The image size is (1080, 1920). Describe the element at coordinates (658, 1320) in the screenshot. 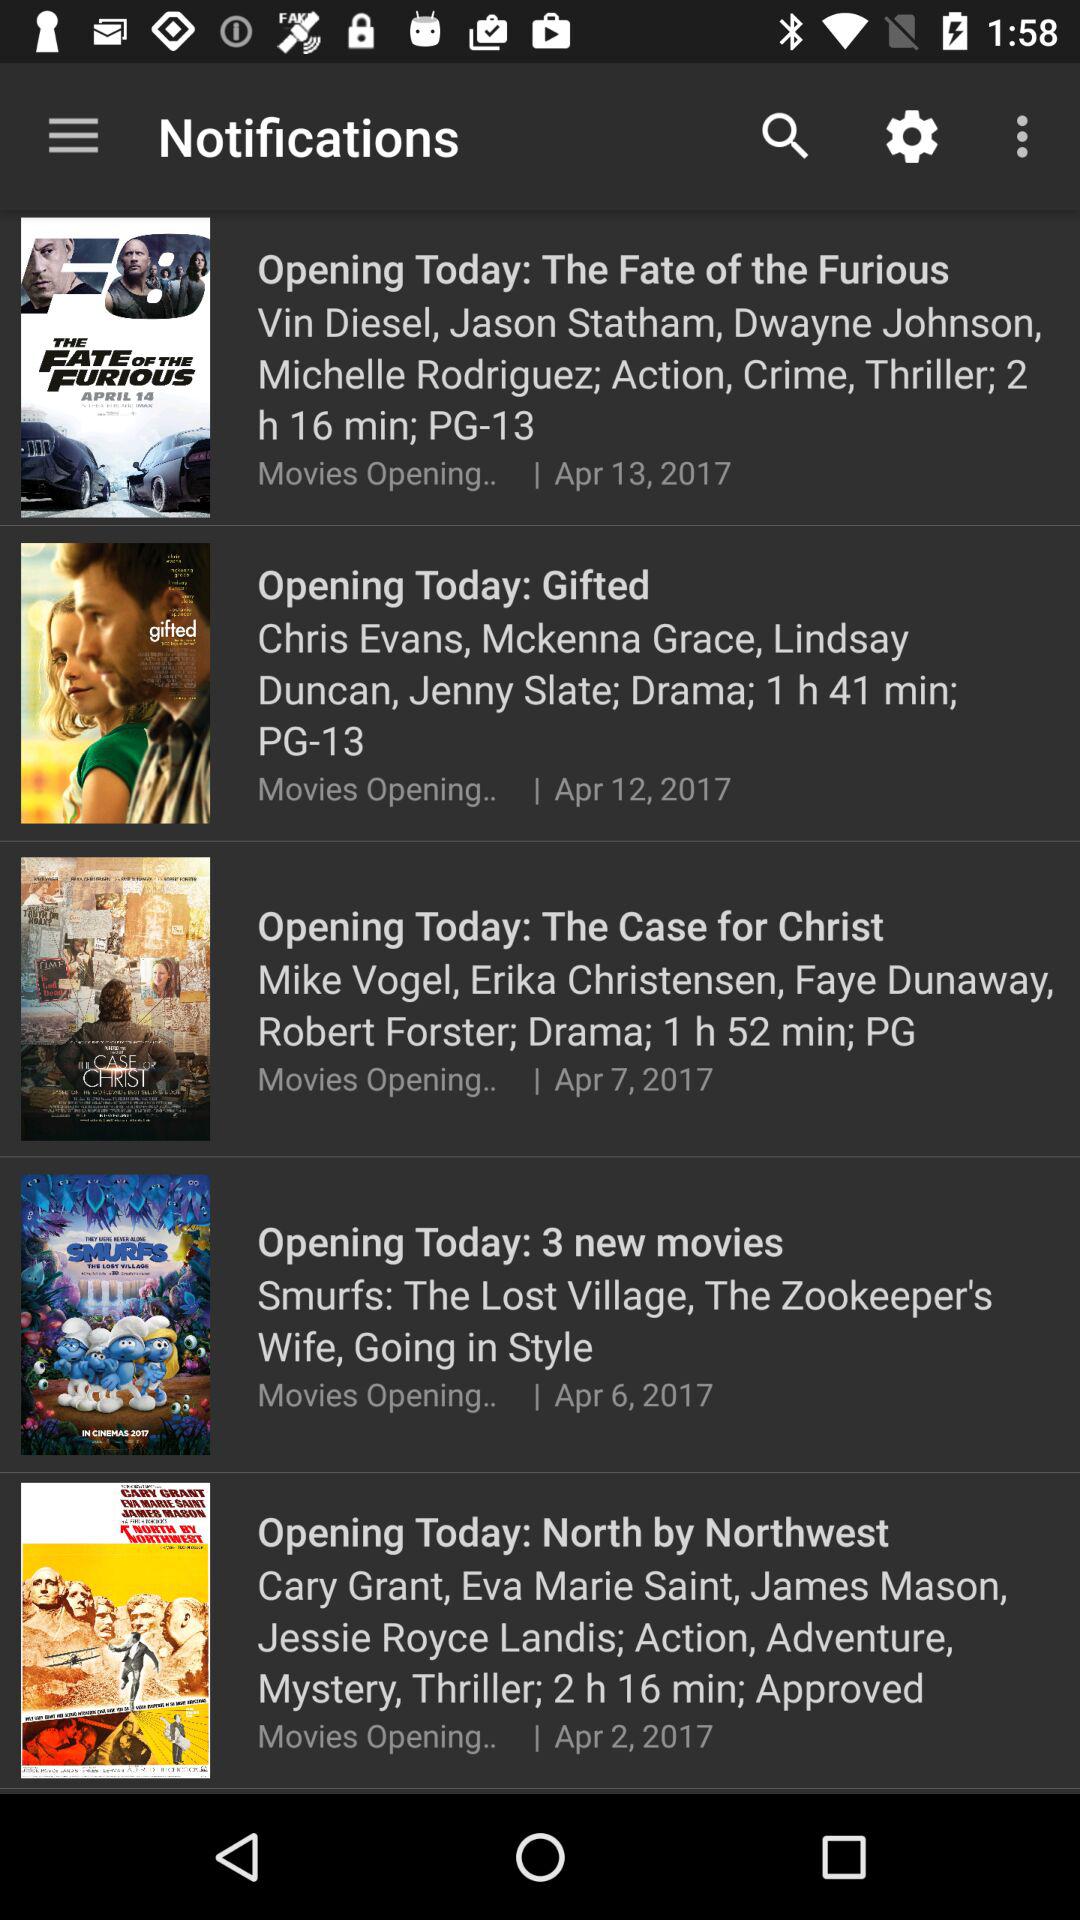

I see `press the icon below the opening today 3 icon` at that location.